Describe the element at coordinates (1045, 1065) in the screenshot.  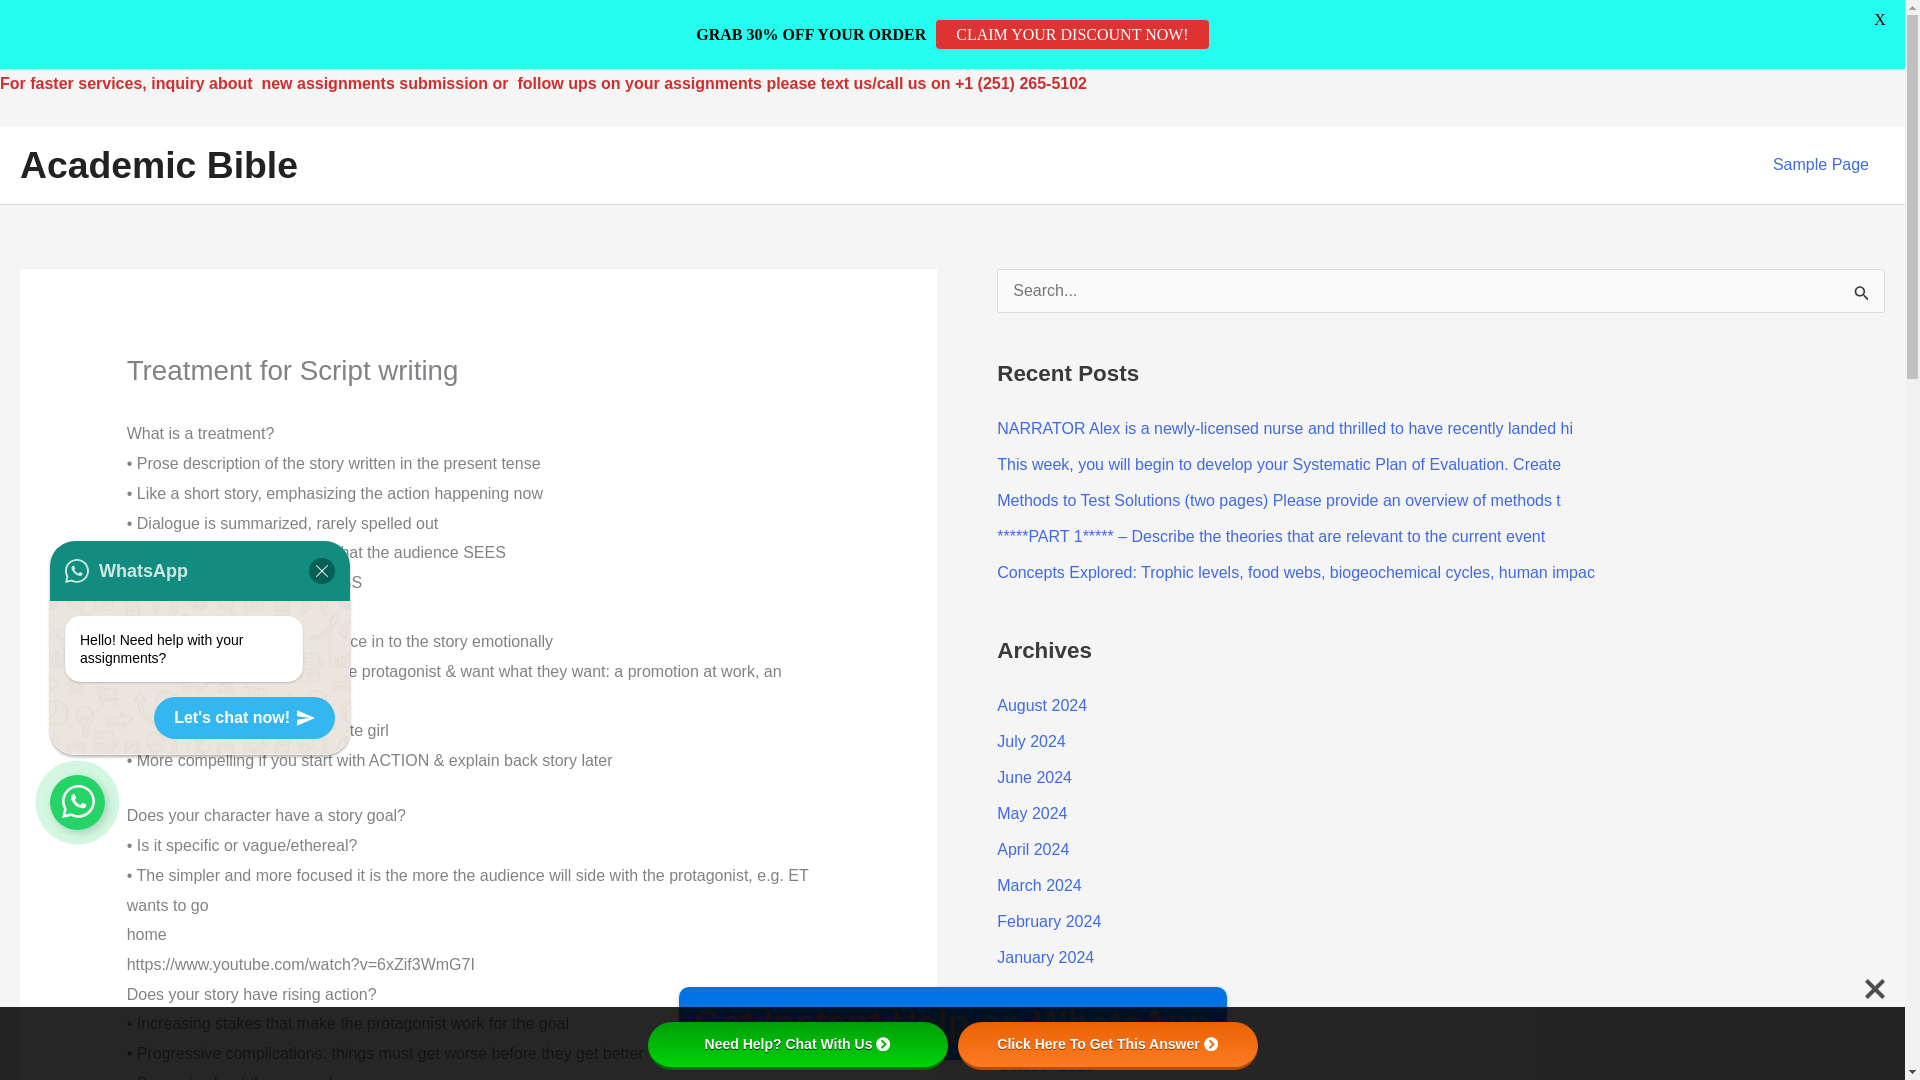
I see `October 2023` at that location.